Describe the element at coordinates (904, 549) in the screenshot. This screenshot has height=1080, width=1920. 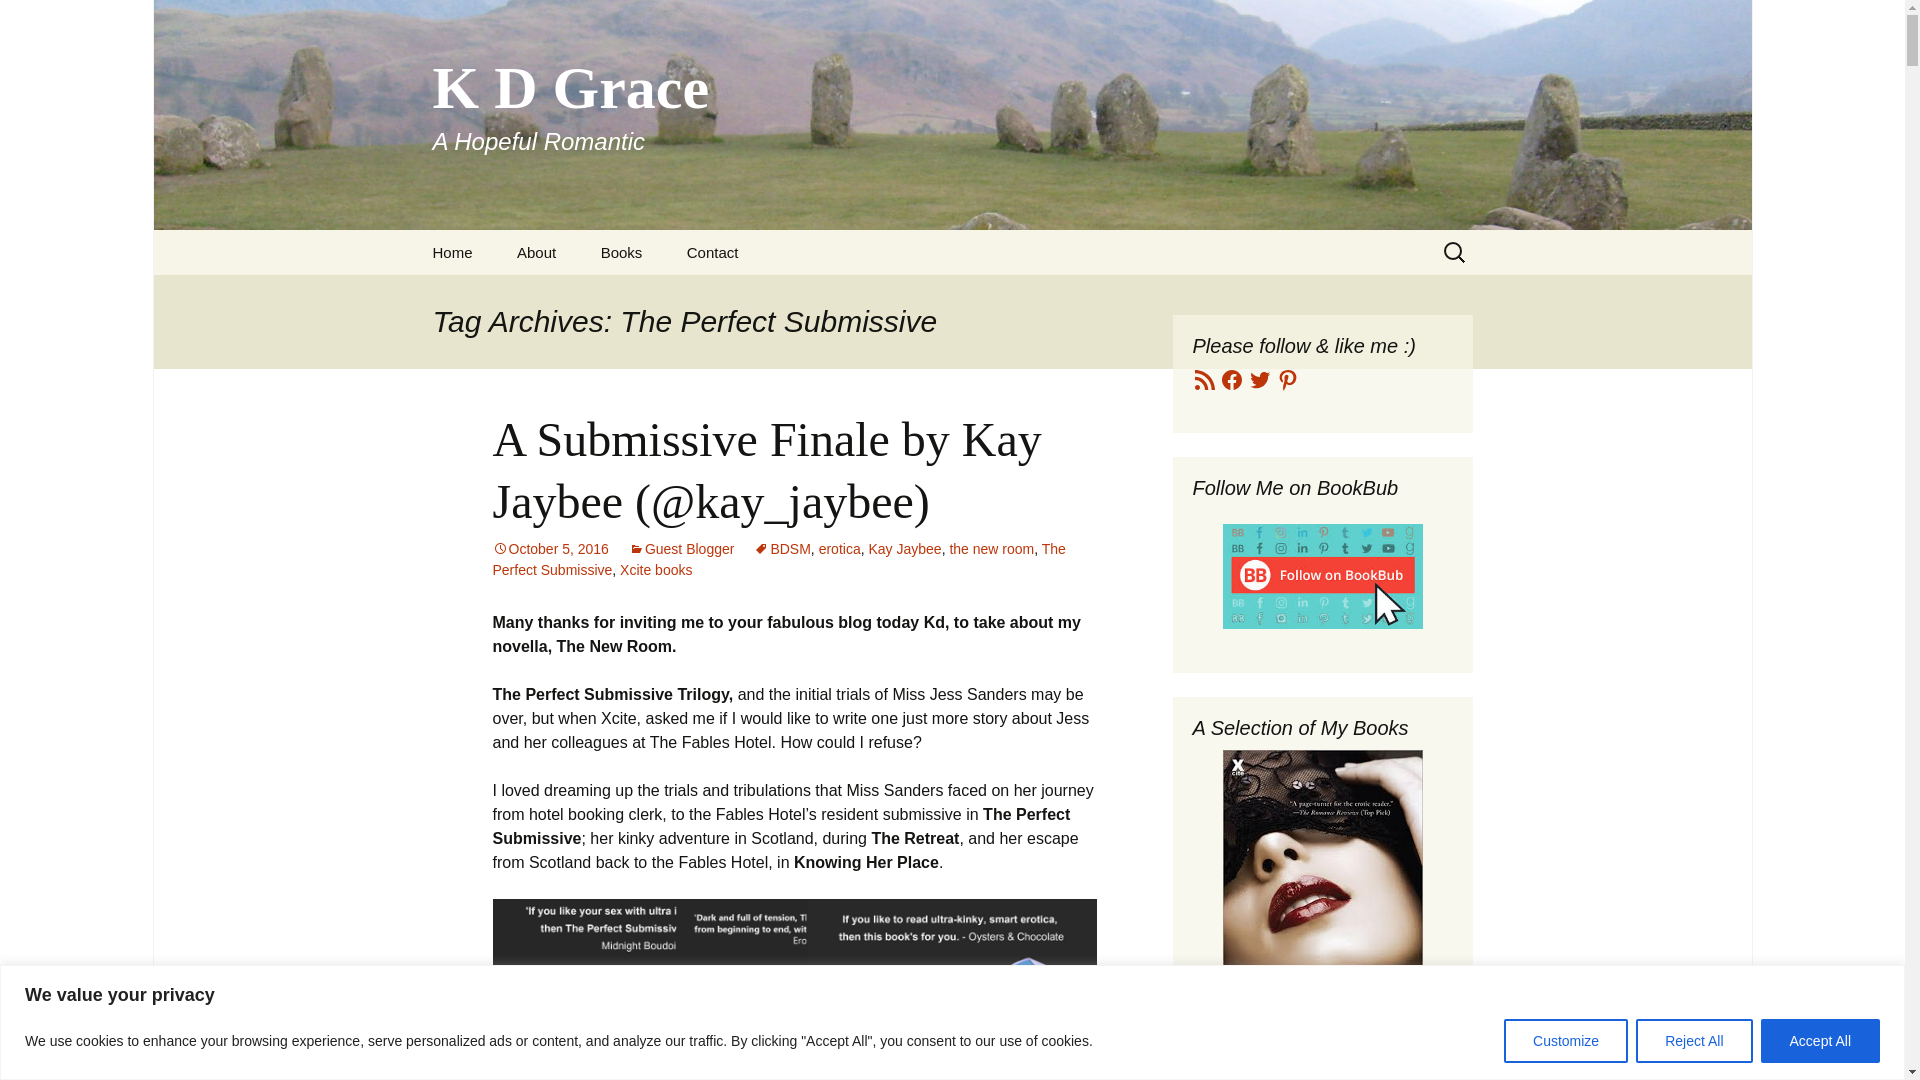
I see `Kay Jaybee` at that location.